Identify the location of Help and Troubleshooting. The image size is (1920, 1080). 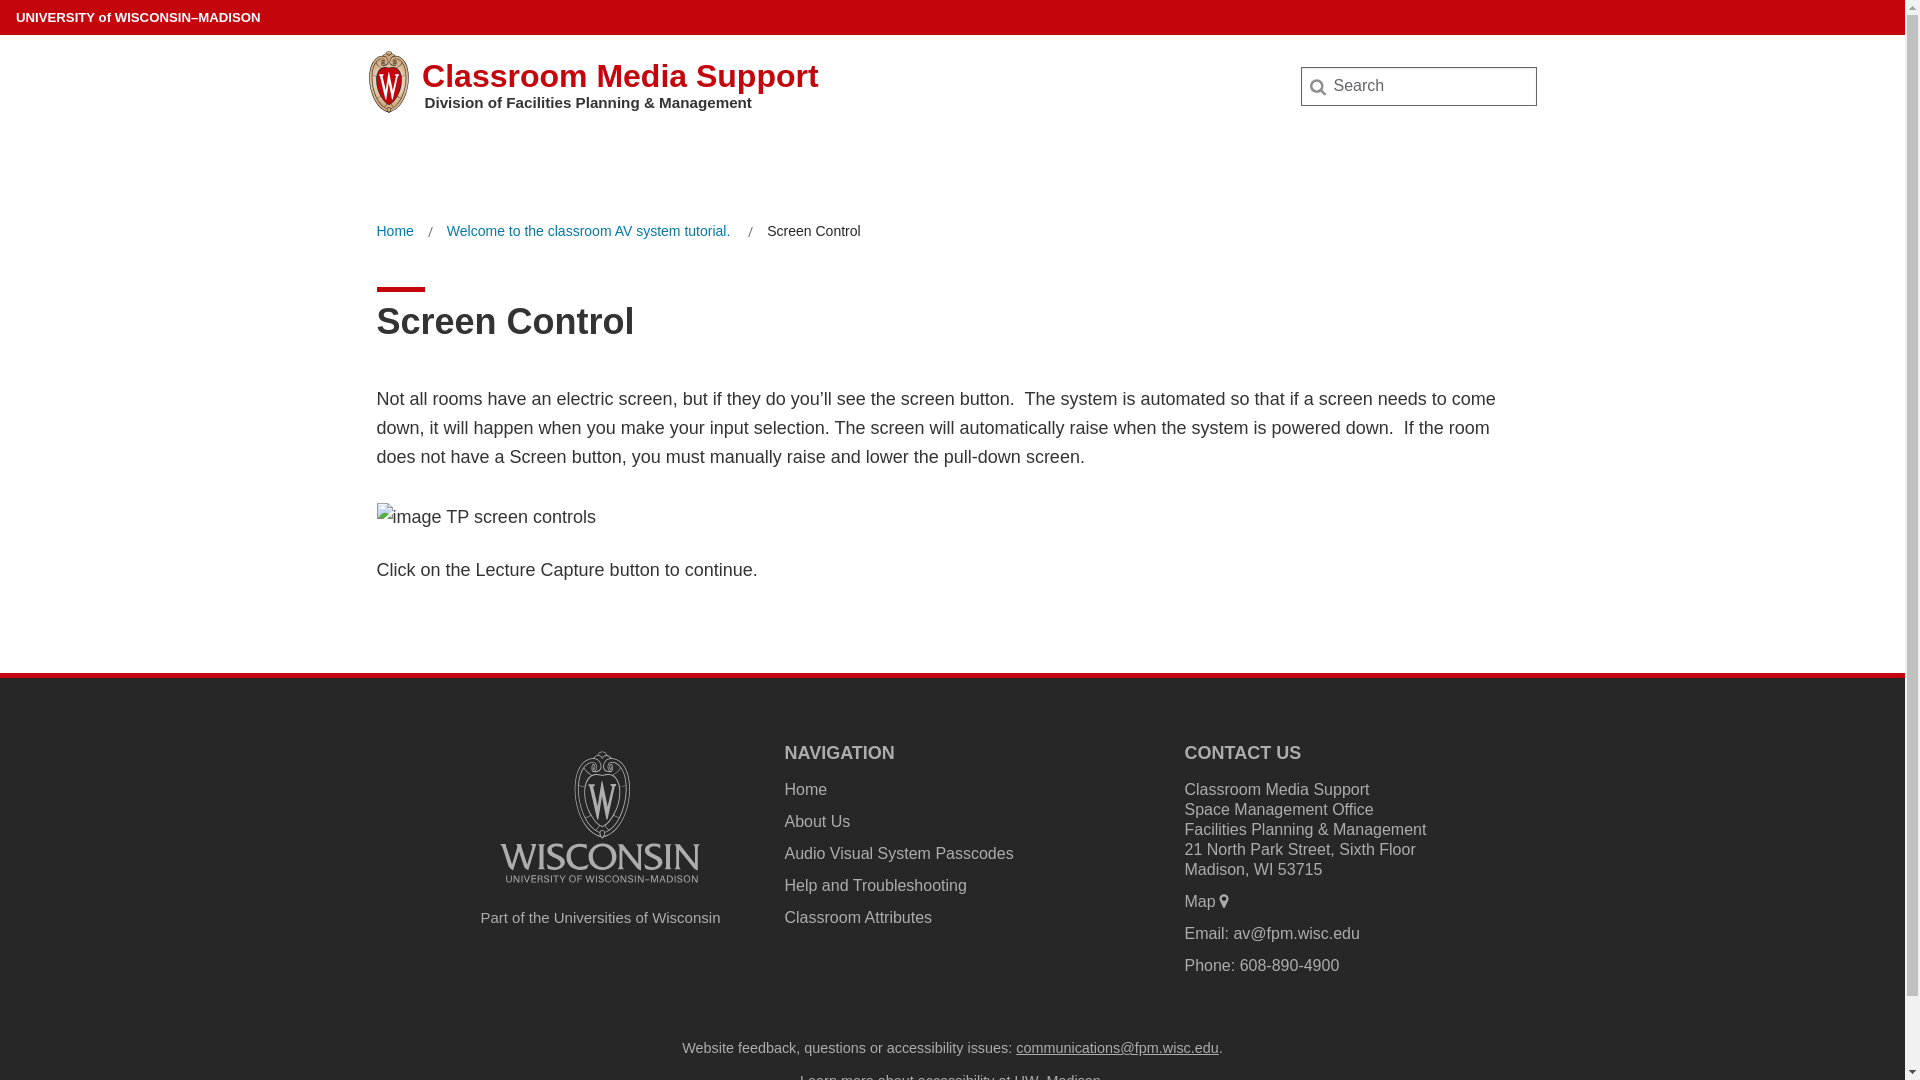
(874, 885).